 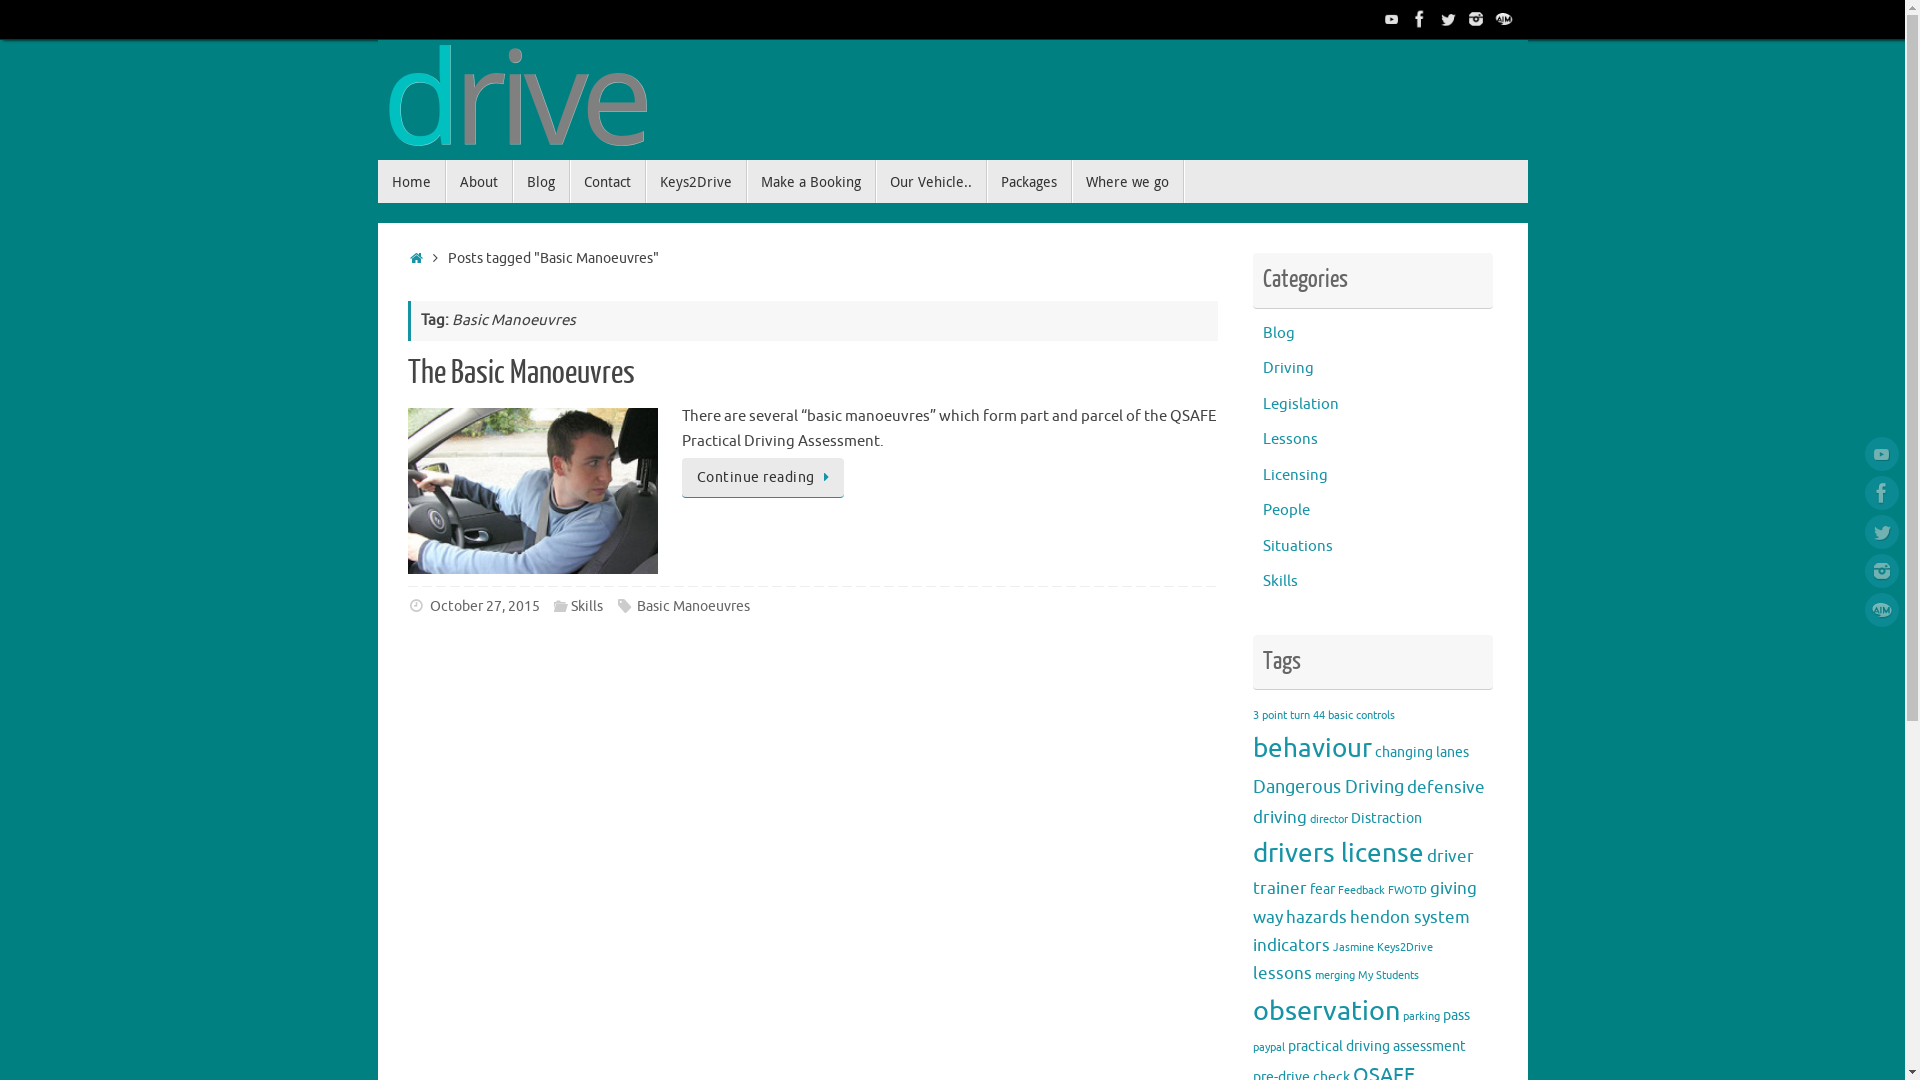 I want to click on Blog, so click(x=1278, y=334).